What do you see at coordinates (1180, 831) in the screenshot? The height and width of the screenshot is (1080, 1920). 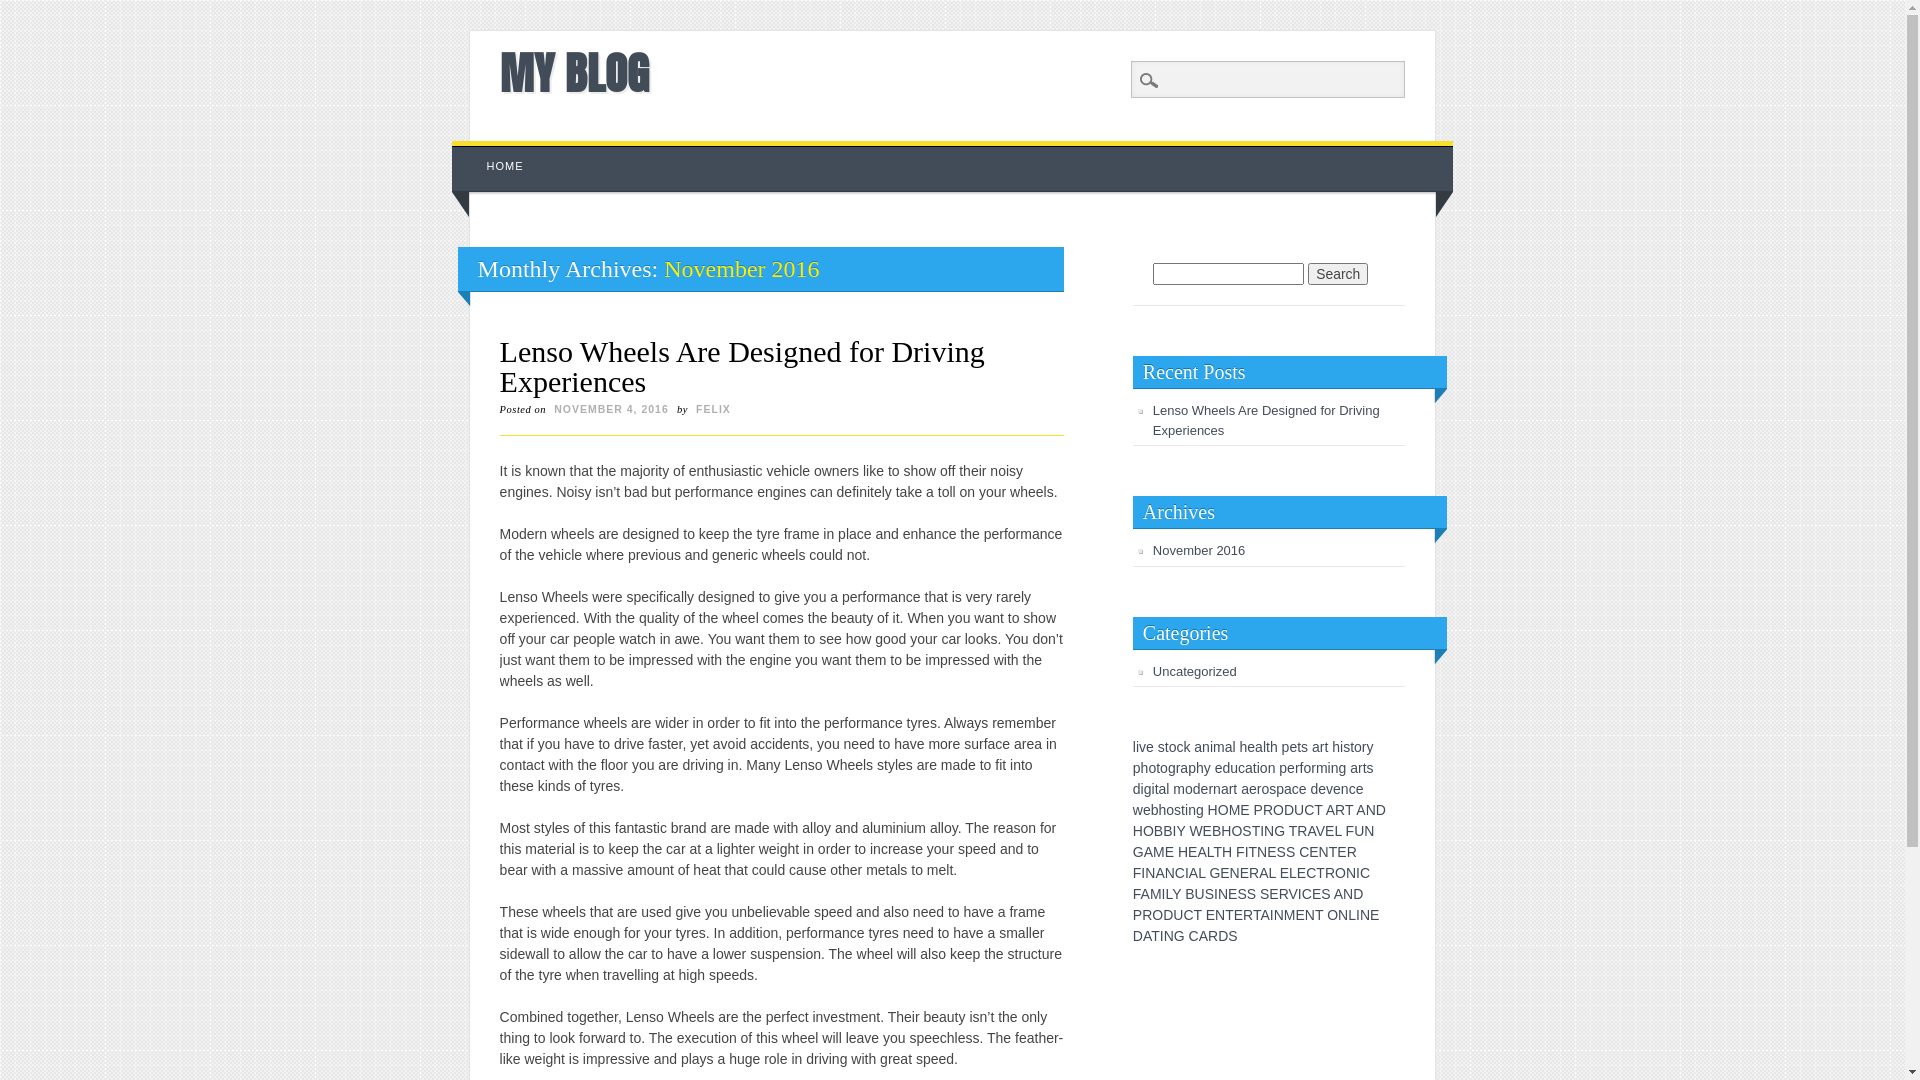 I see `Y` at bounding box center [1180, 831].